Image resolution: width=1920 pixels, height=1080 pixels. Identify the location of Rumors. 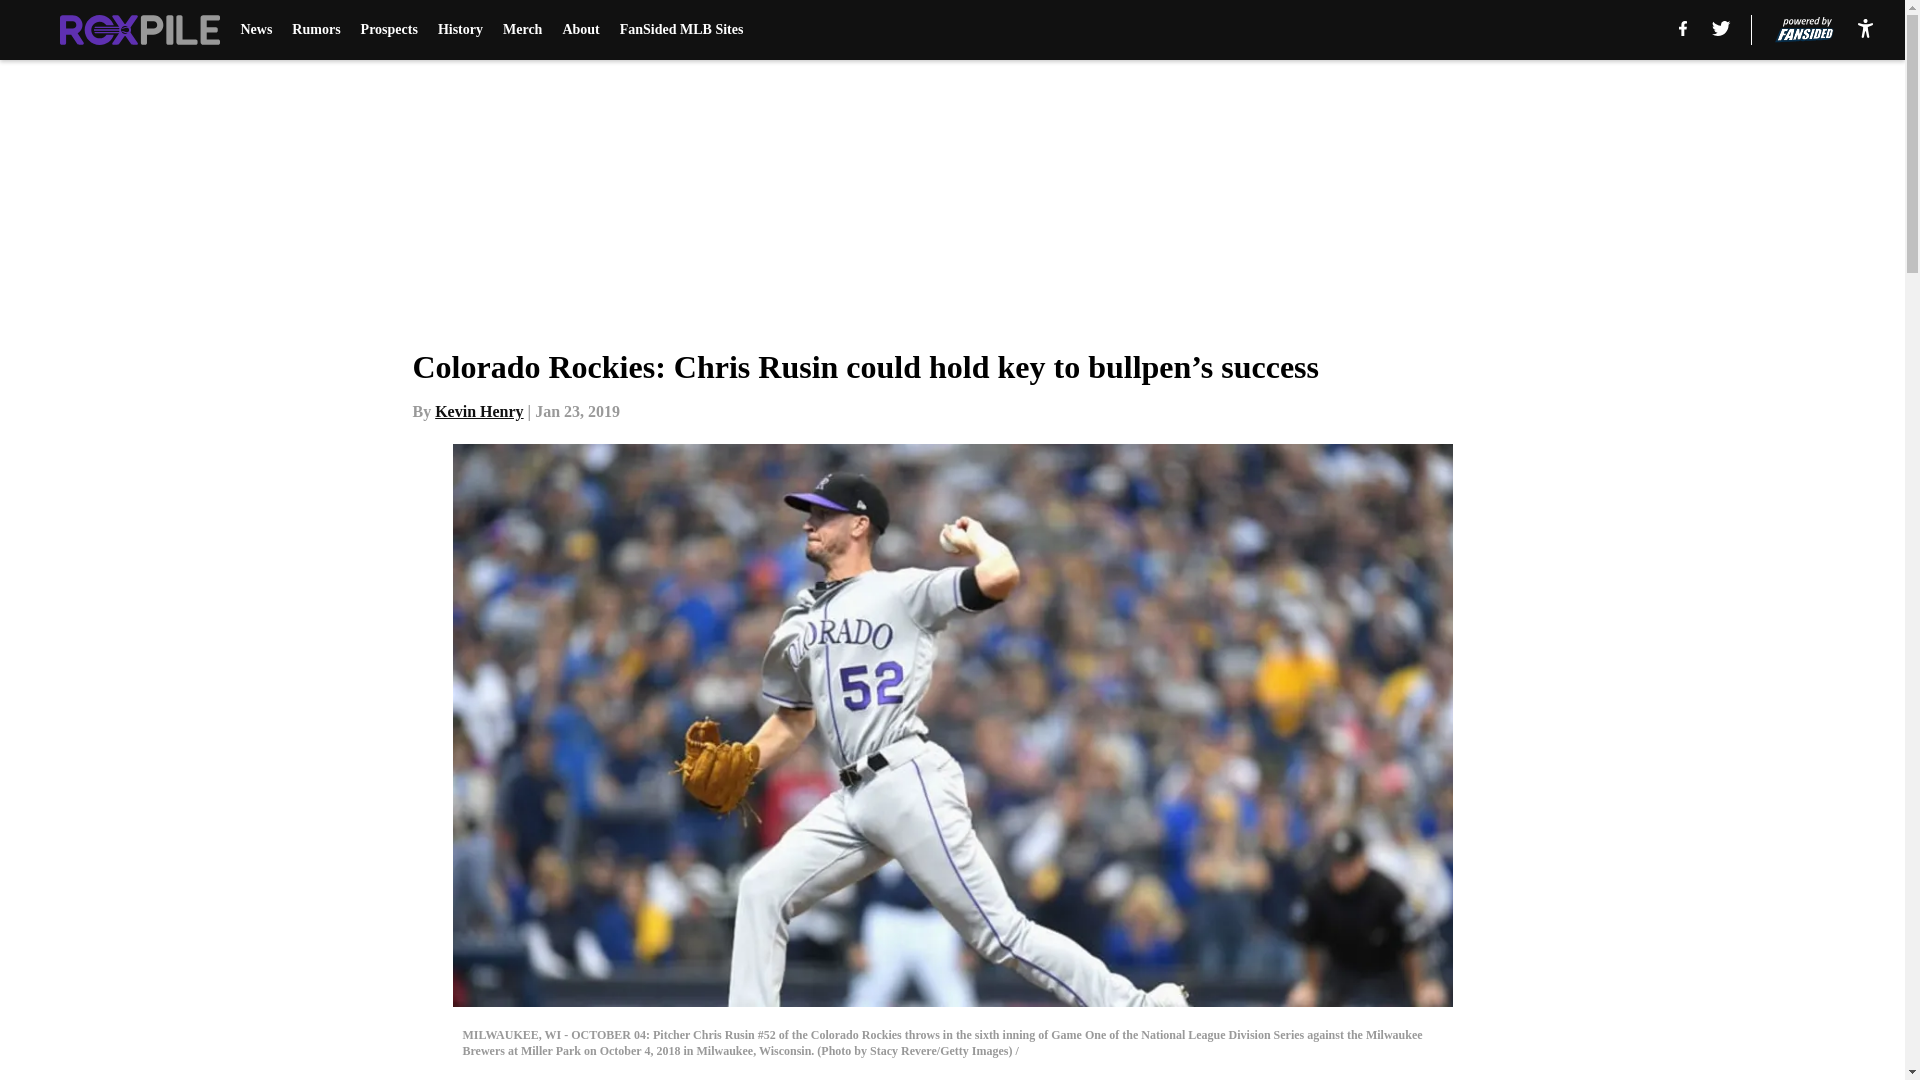
(315, 30).